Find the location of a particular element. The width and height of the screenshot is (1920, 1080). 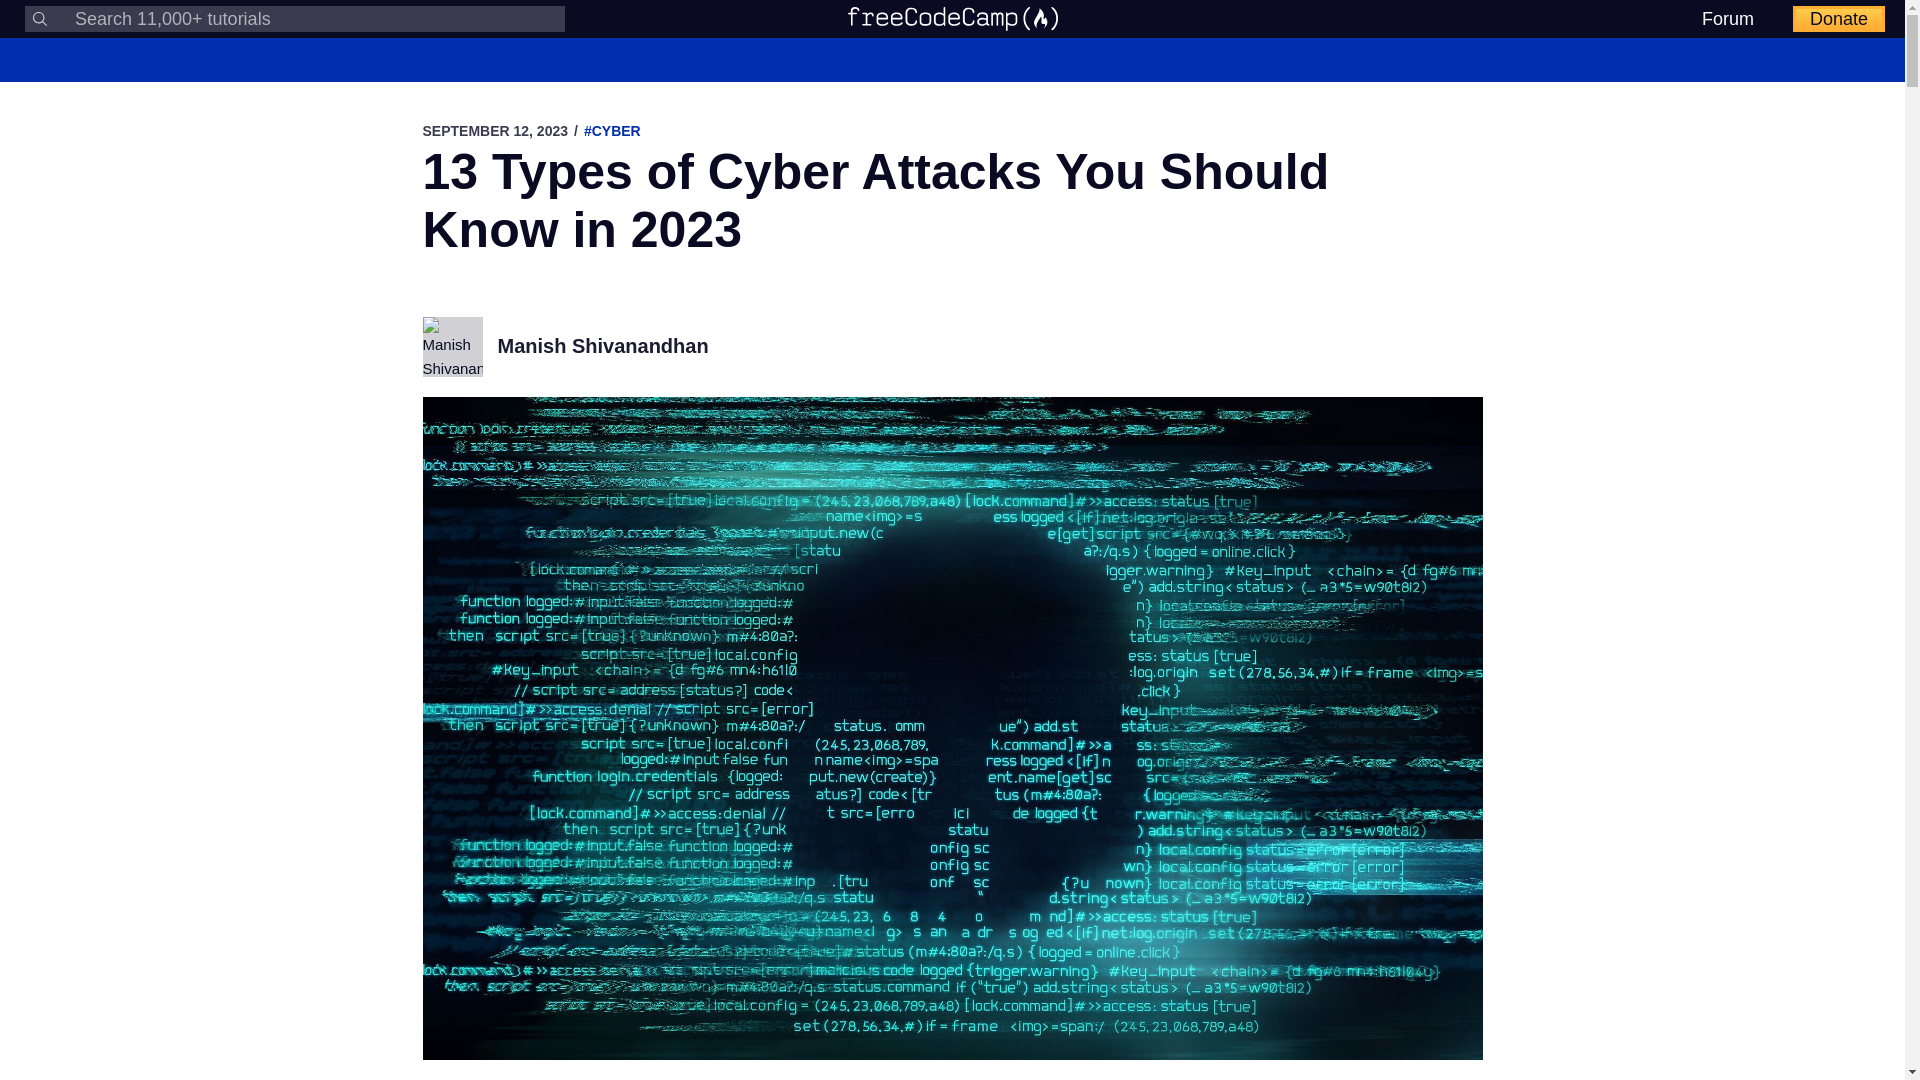

Forum is located at coordinates (1728, 18).